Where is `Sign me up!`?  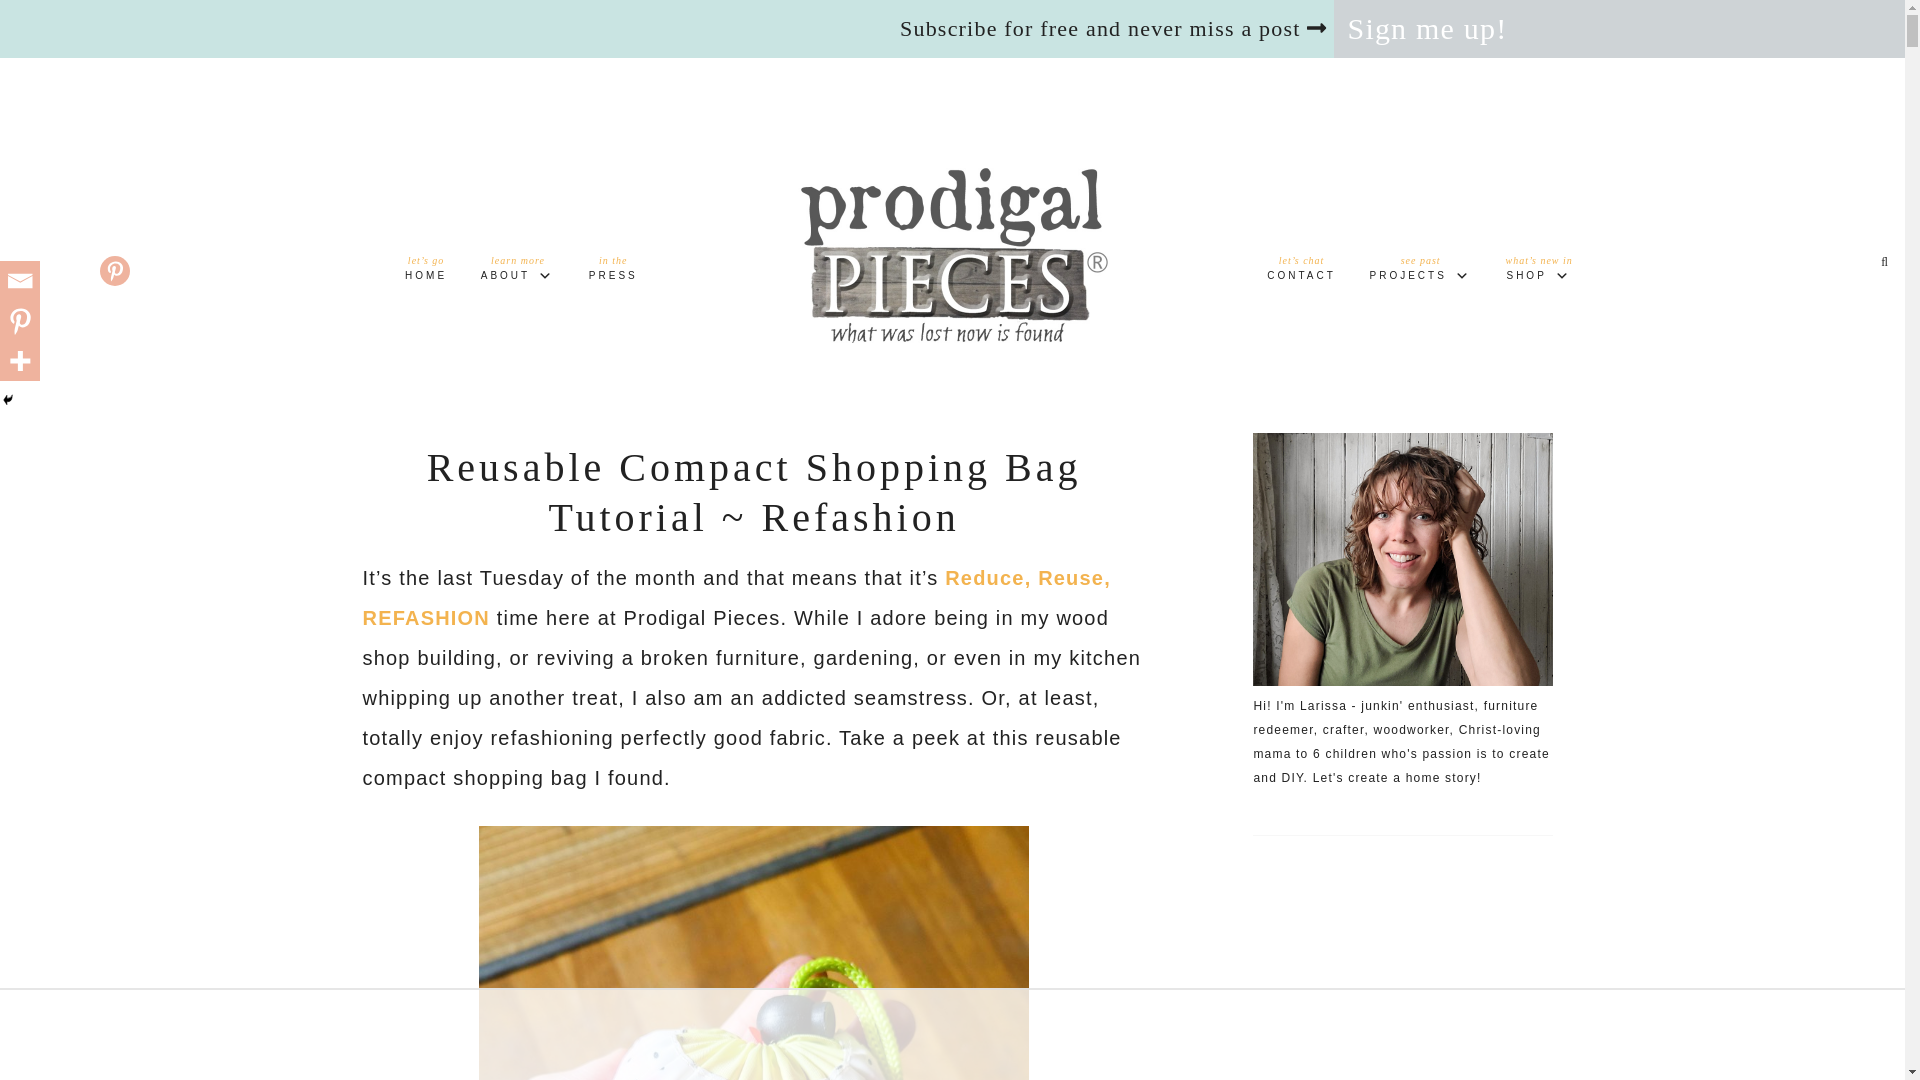 Sign me up! is located at coordinates (736, 598).